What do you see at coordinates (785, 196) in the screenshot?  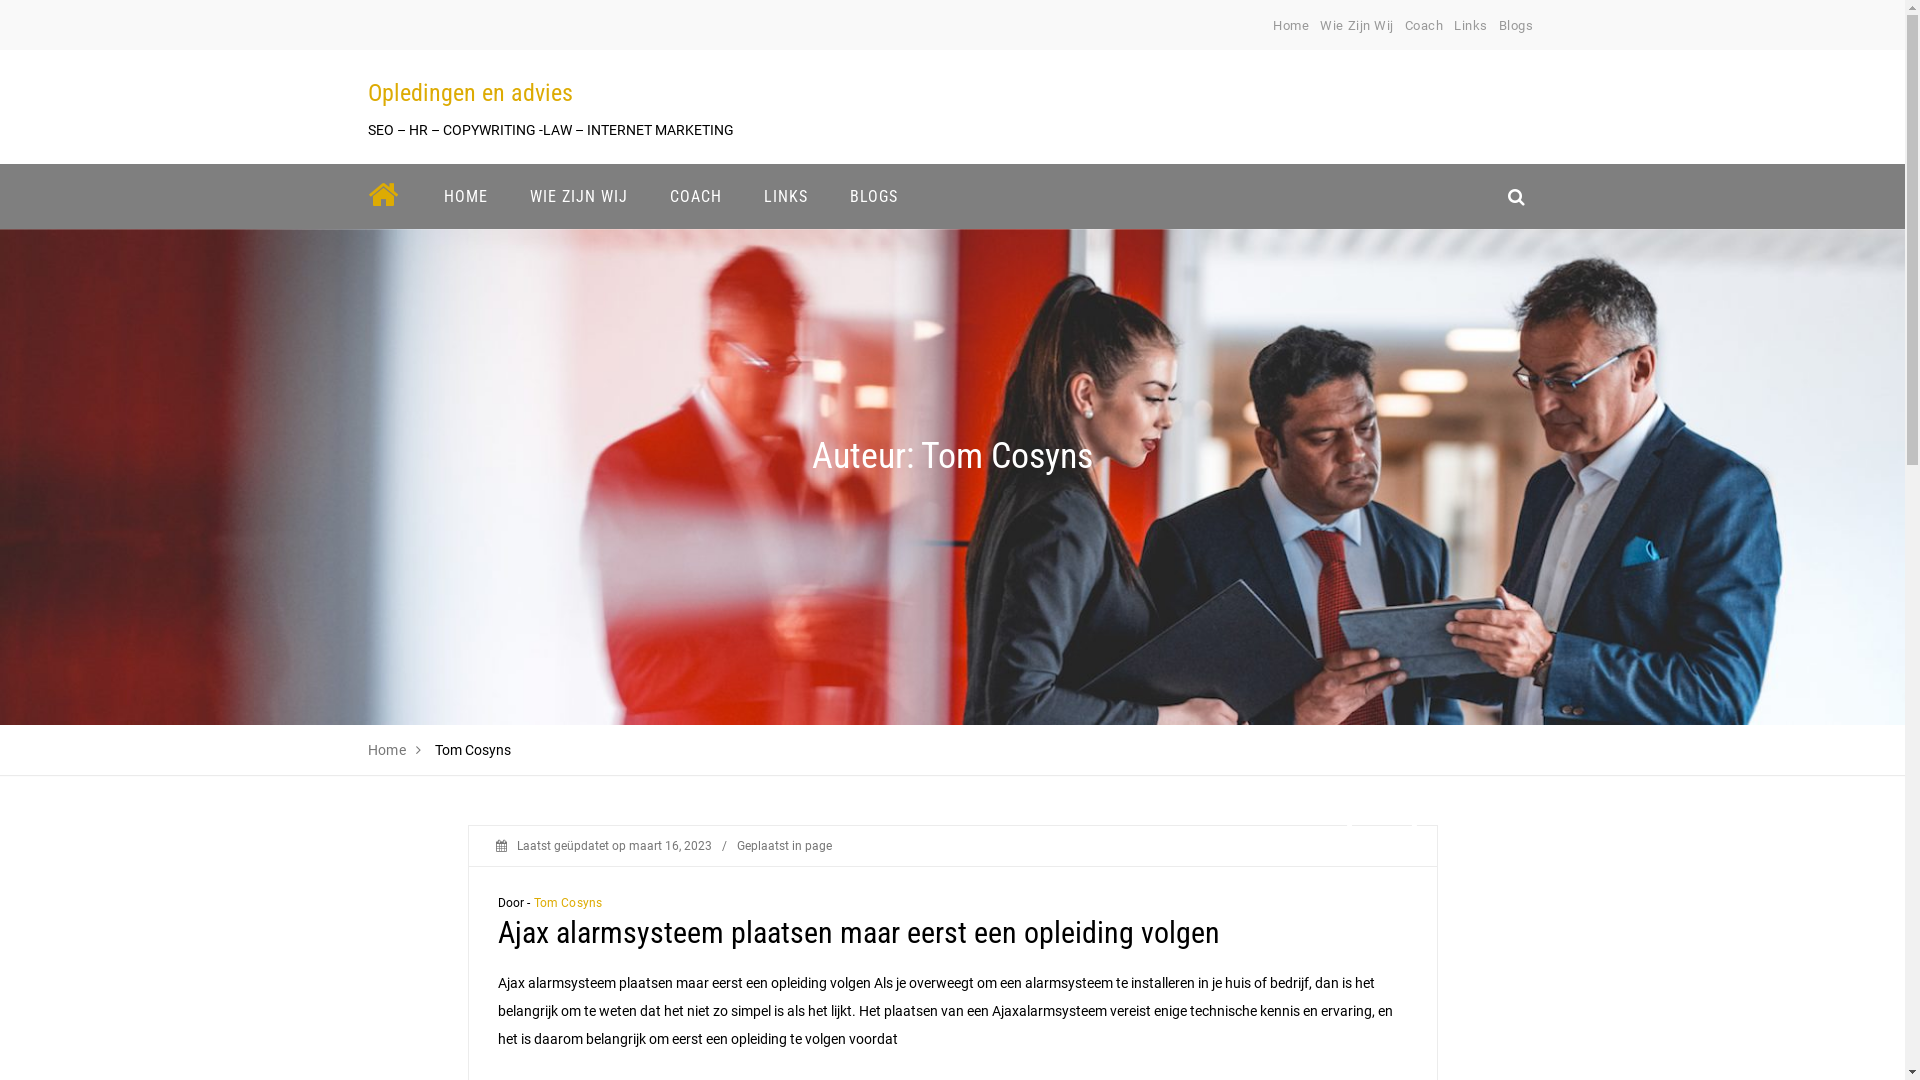 I see `LINKS` at bounding box center [785, 196].